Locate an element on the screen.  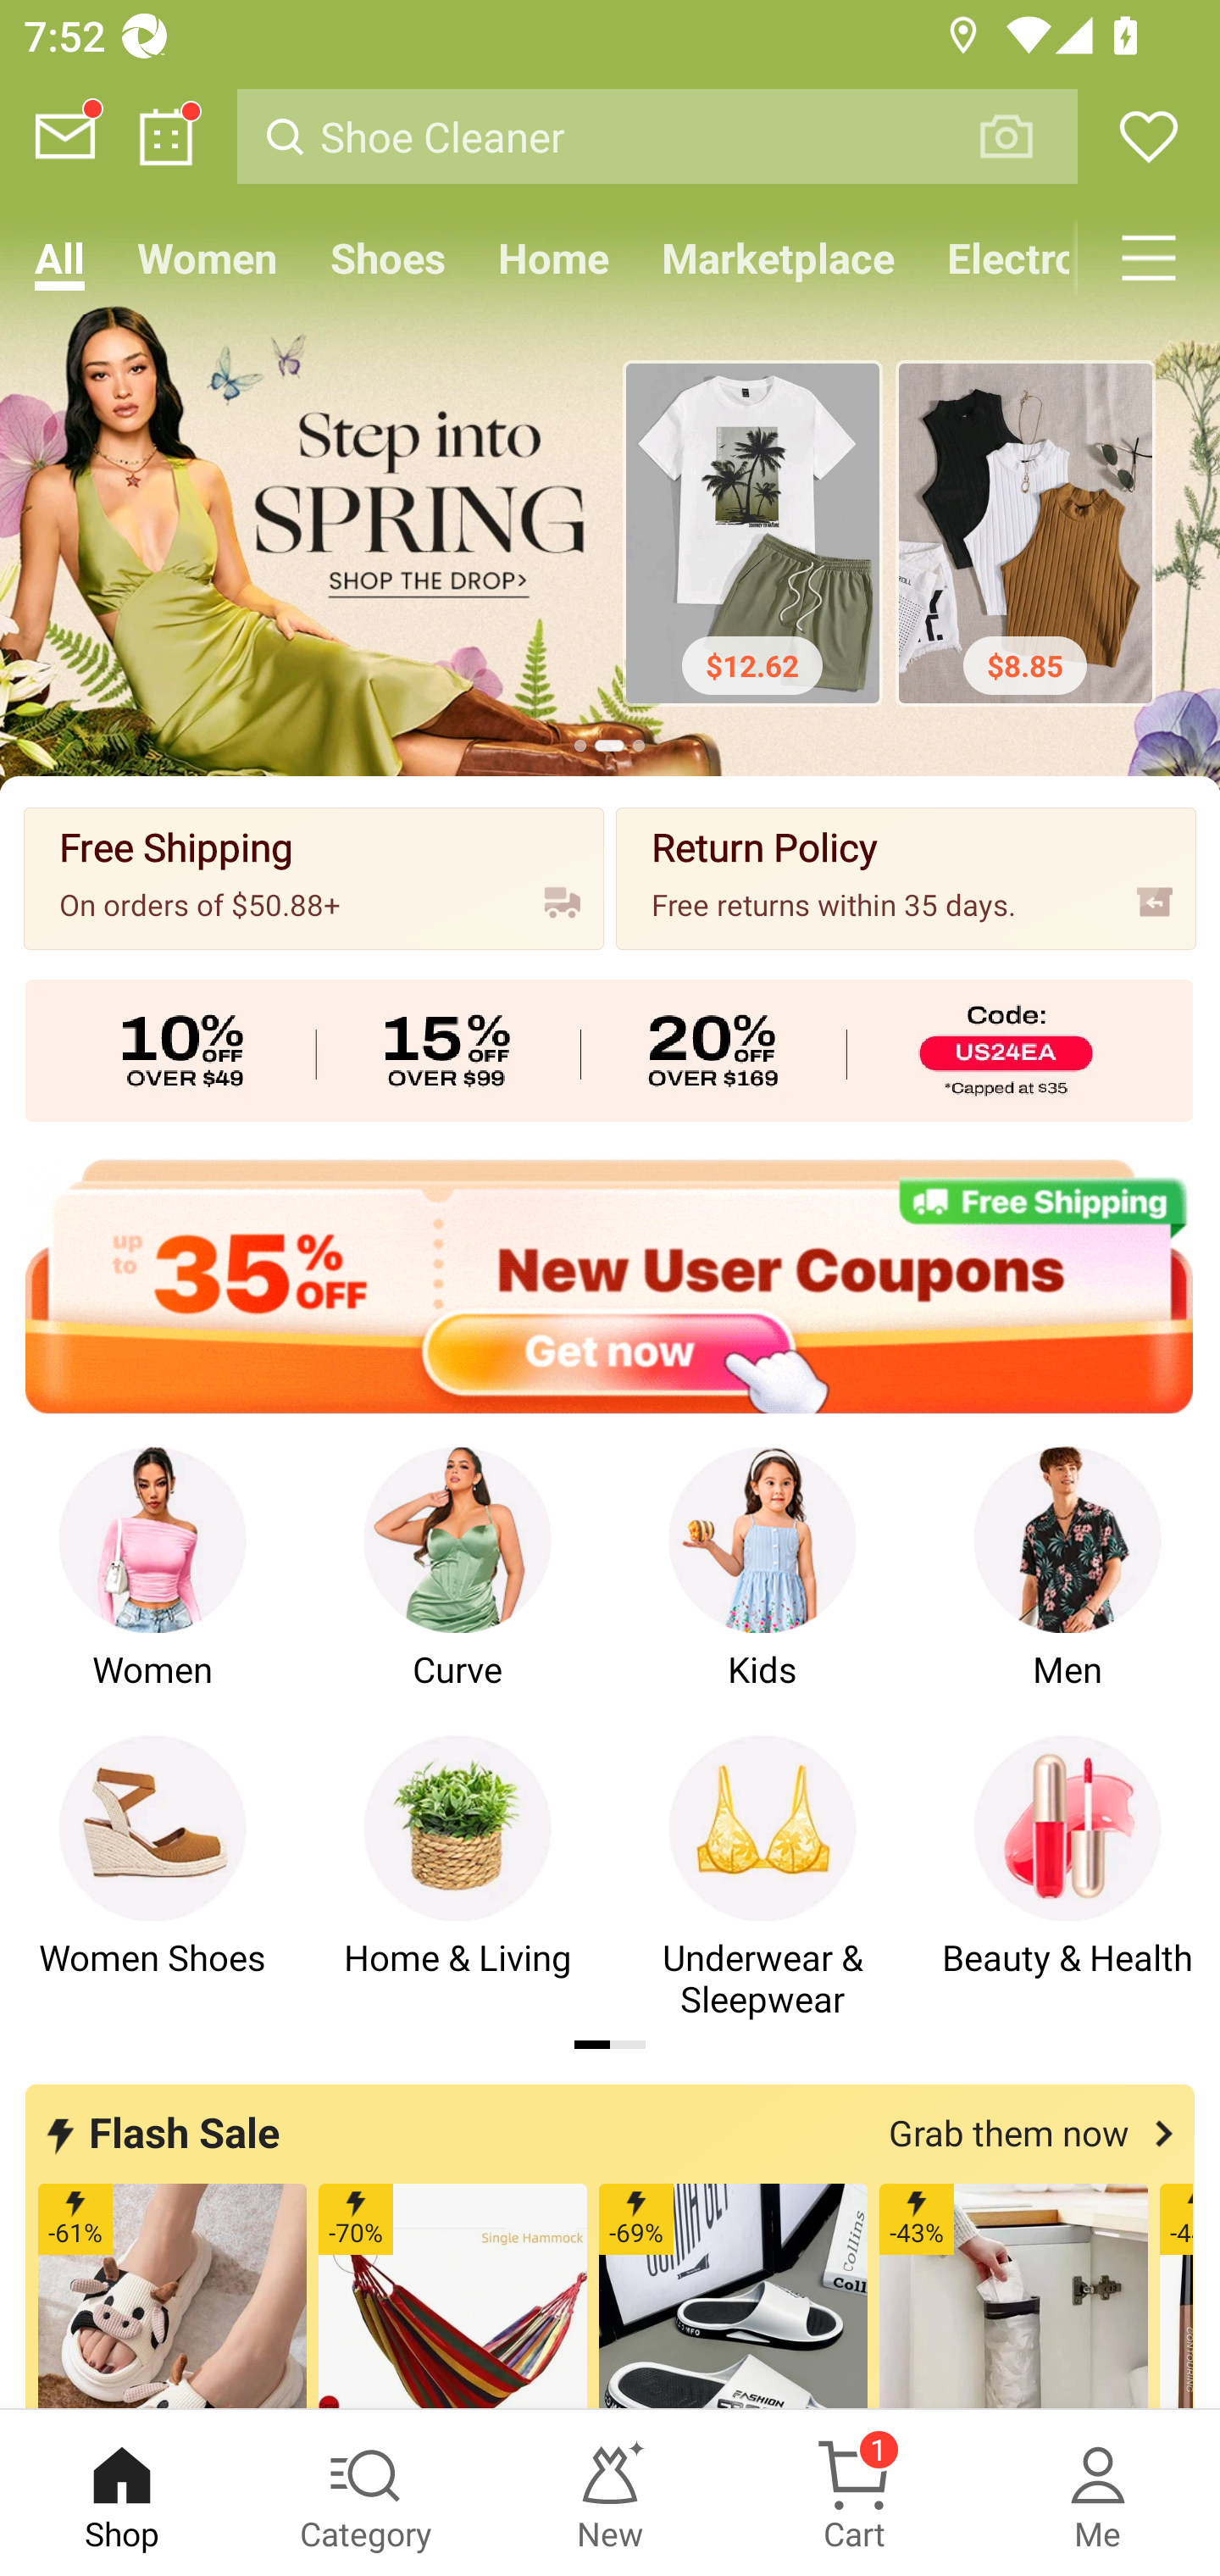
Category is located at coordinates (366, 2493).